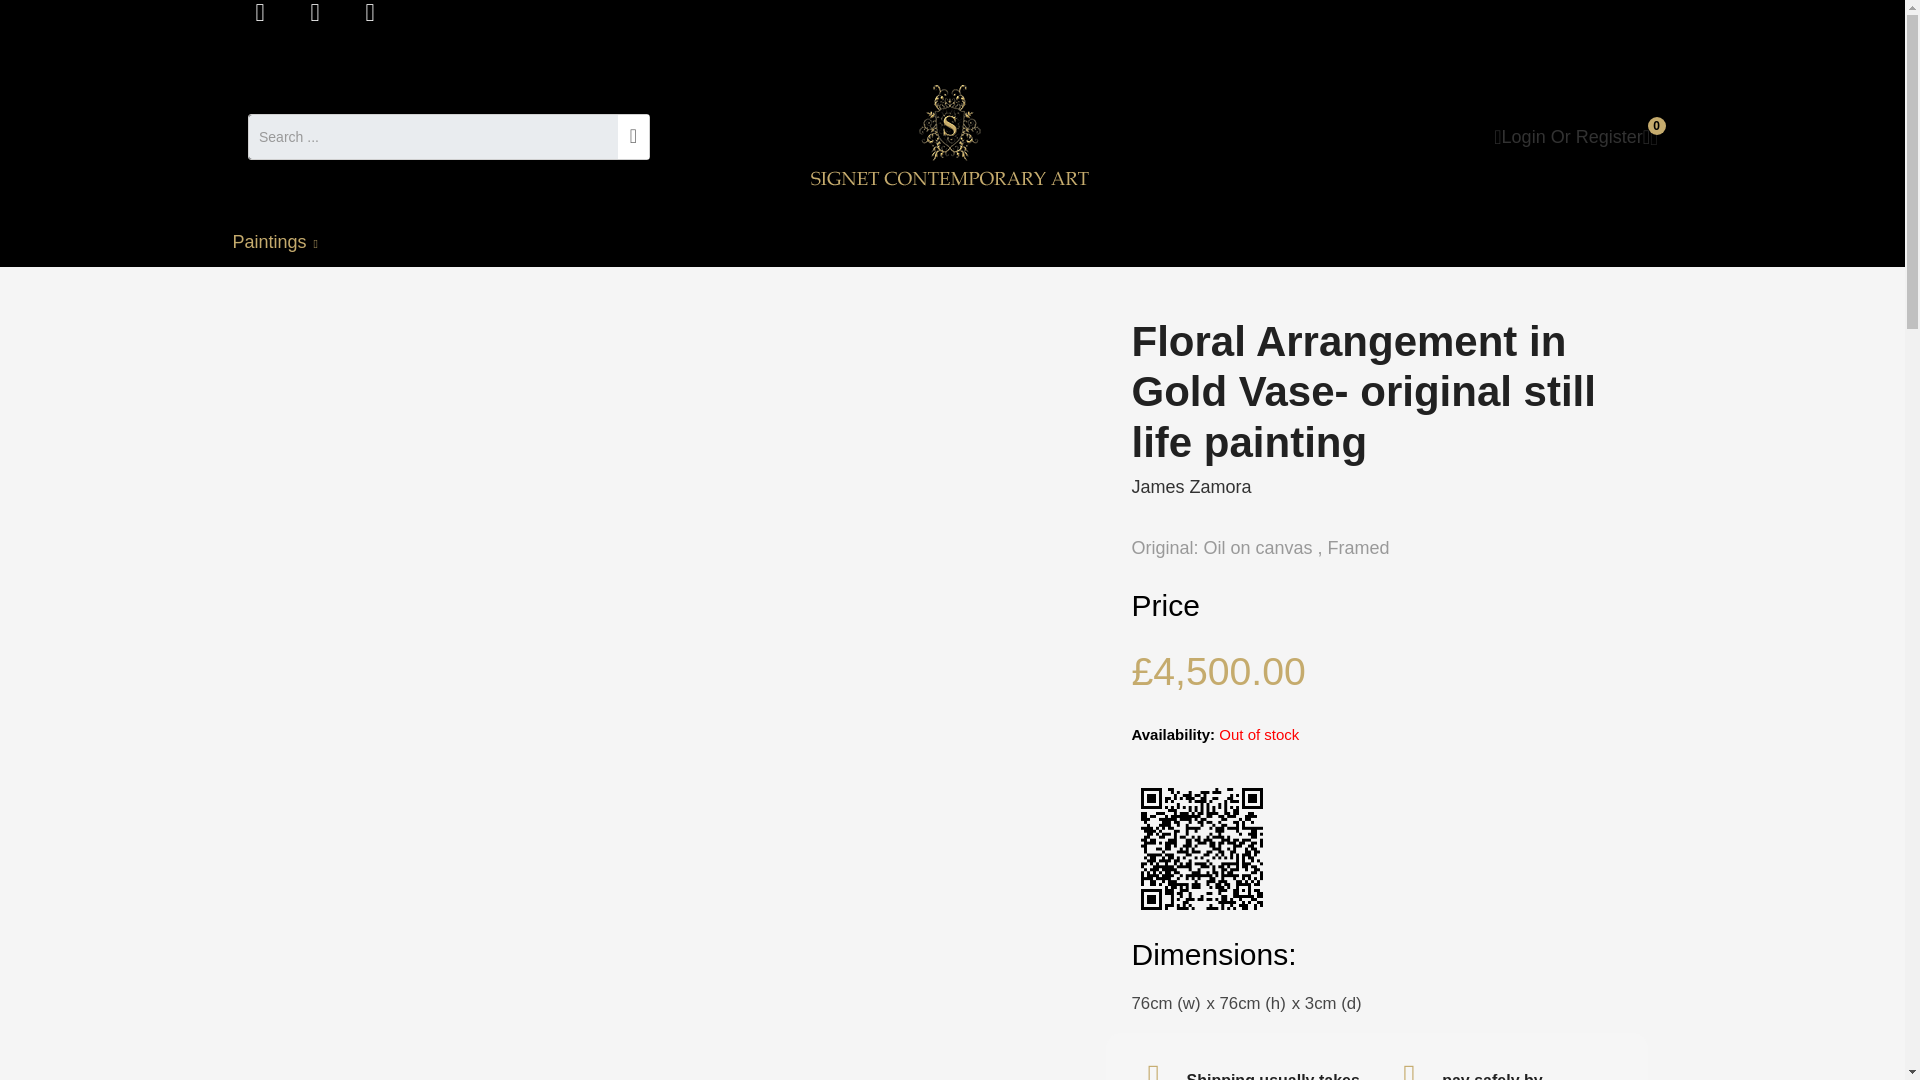 The width and height of the screenshot is (1920, 1080). I want to click on Auctions, so click(517, 242).